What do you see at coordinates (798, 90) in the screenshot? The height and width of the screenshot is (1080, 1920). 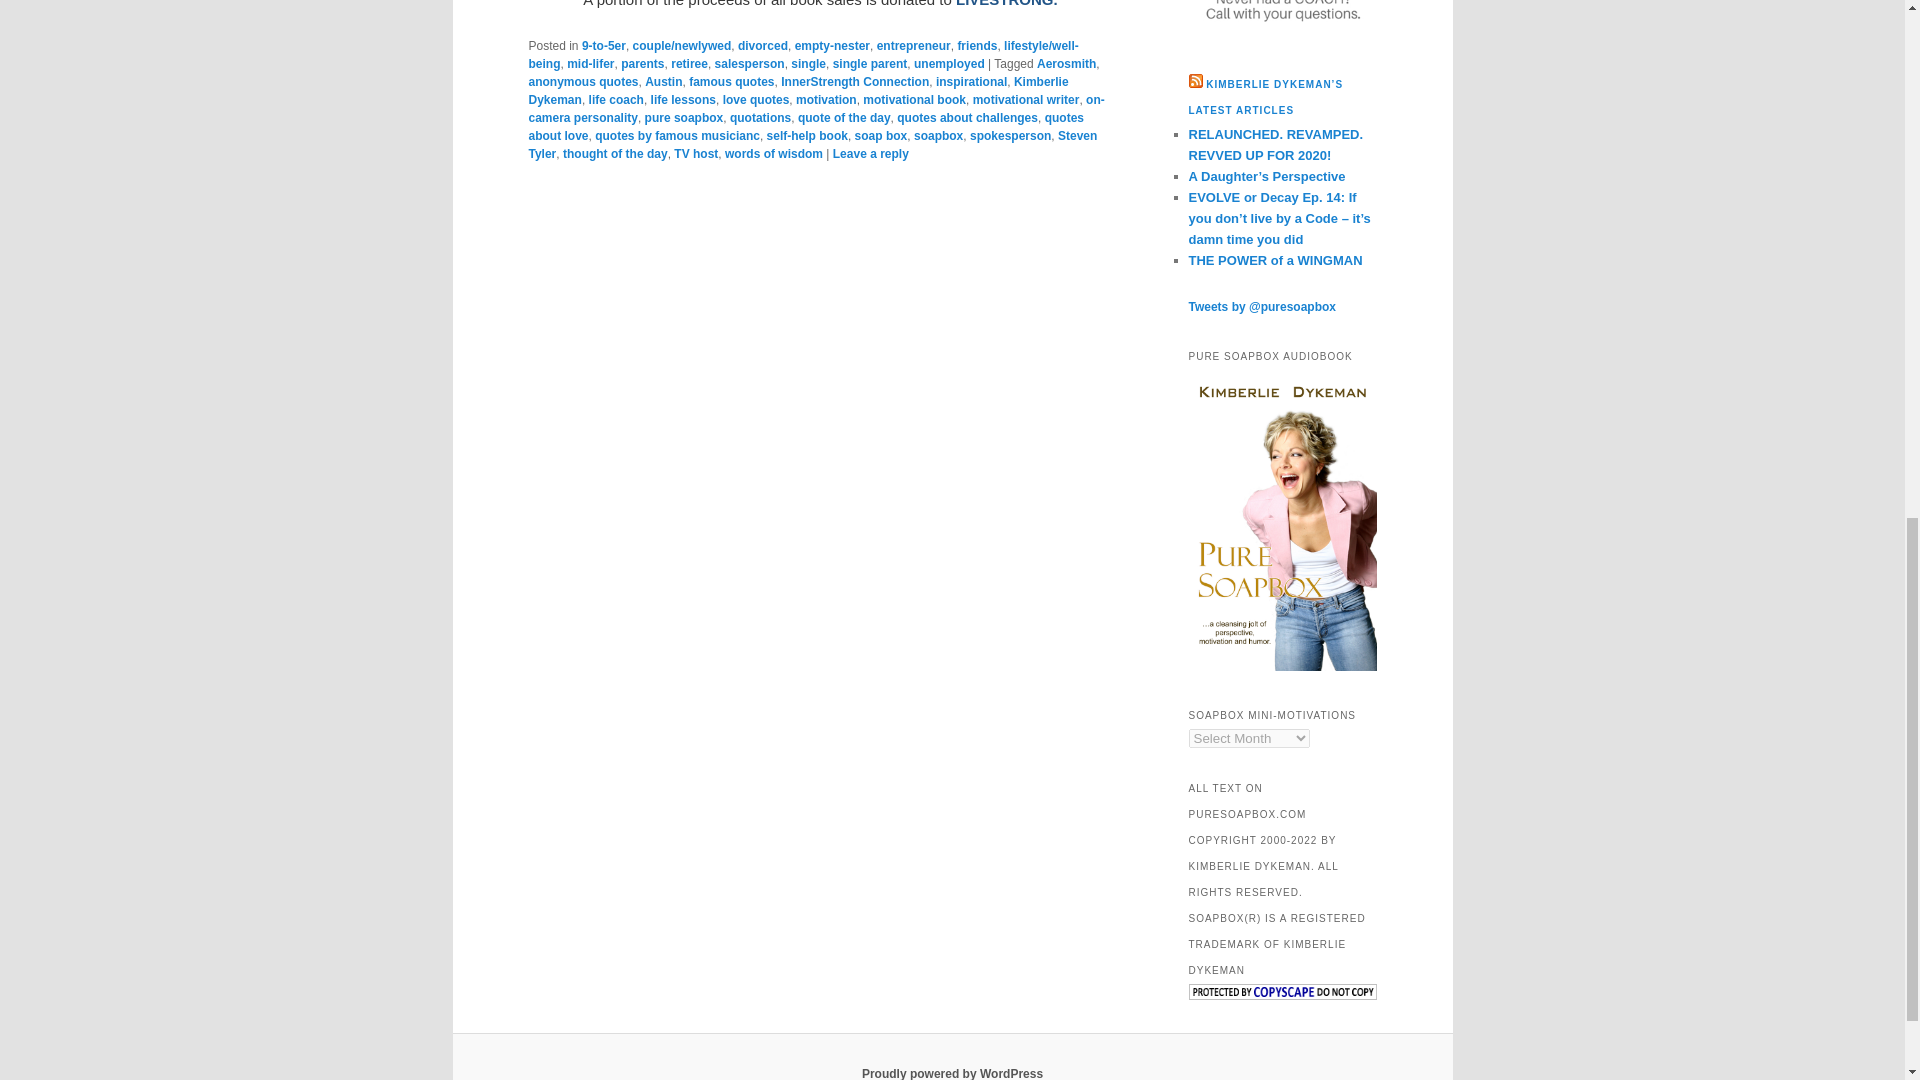 I see `Kimberlie Dykeman` at bounding box center [798, 90].